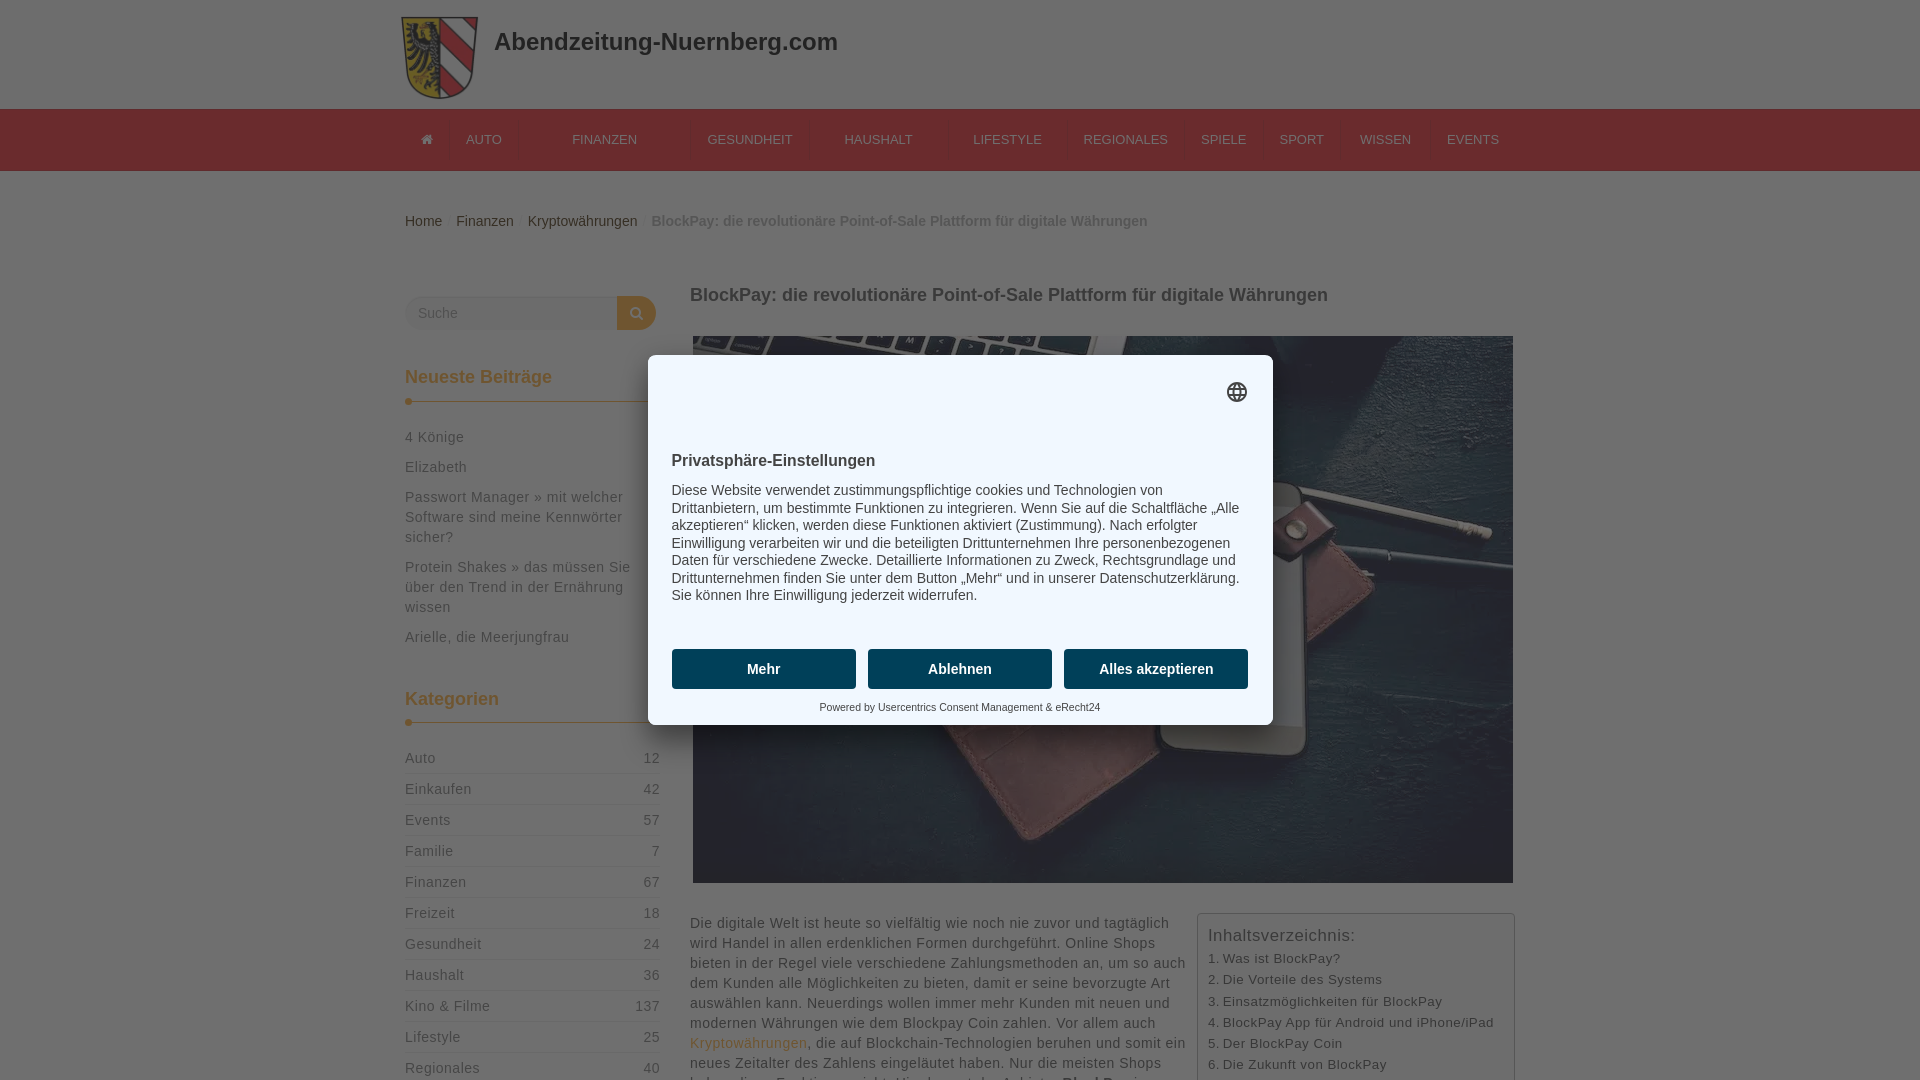 Image resolution: width=1920 pixels, height=1080 pixels. I want to click on AUTO, so click(476, 140).